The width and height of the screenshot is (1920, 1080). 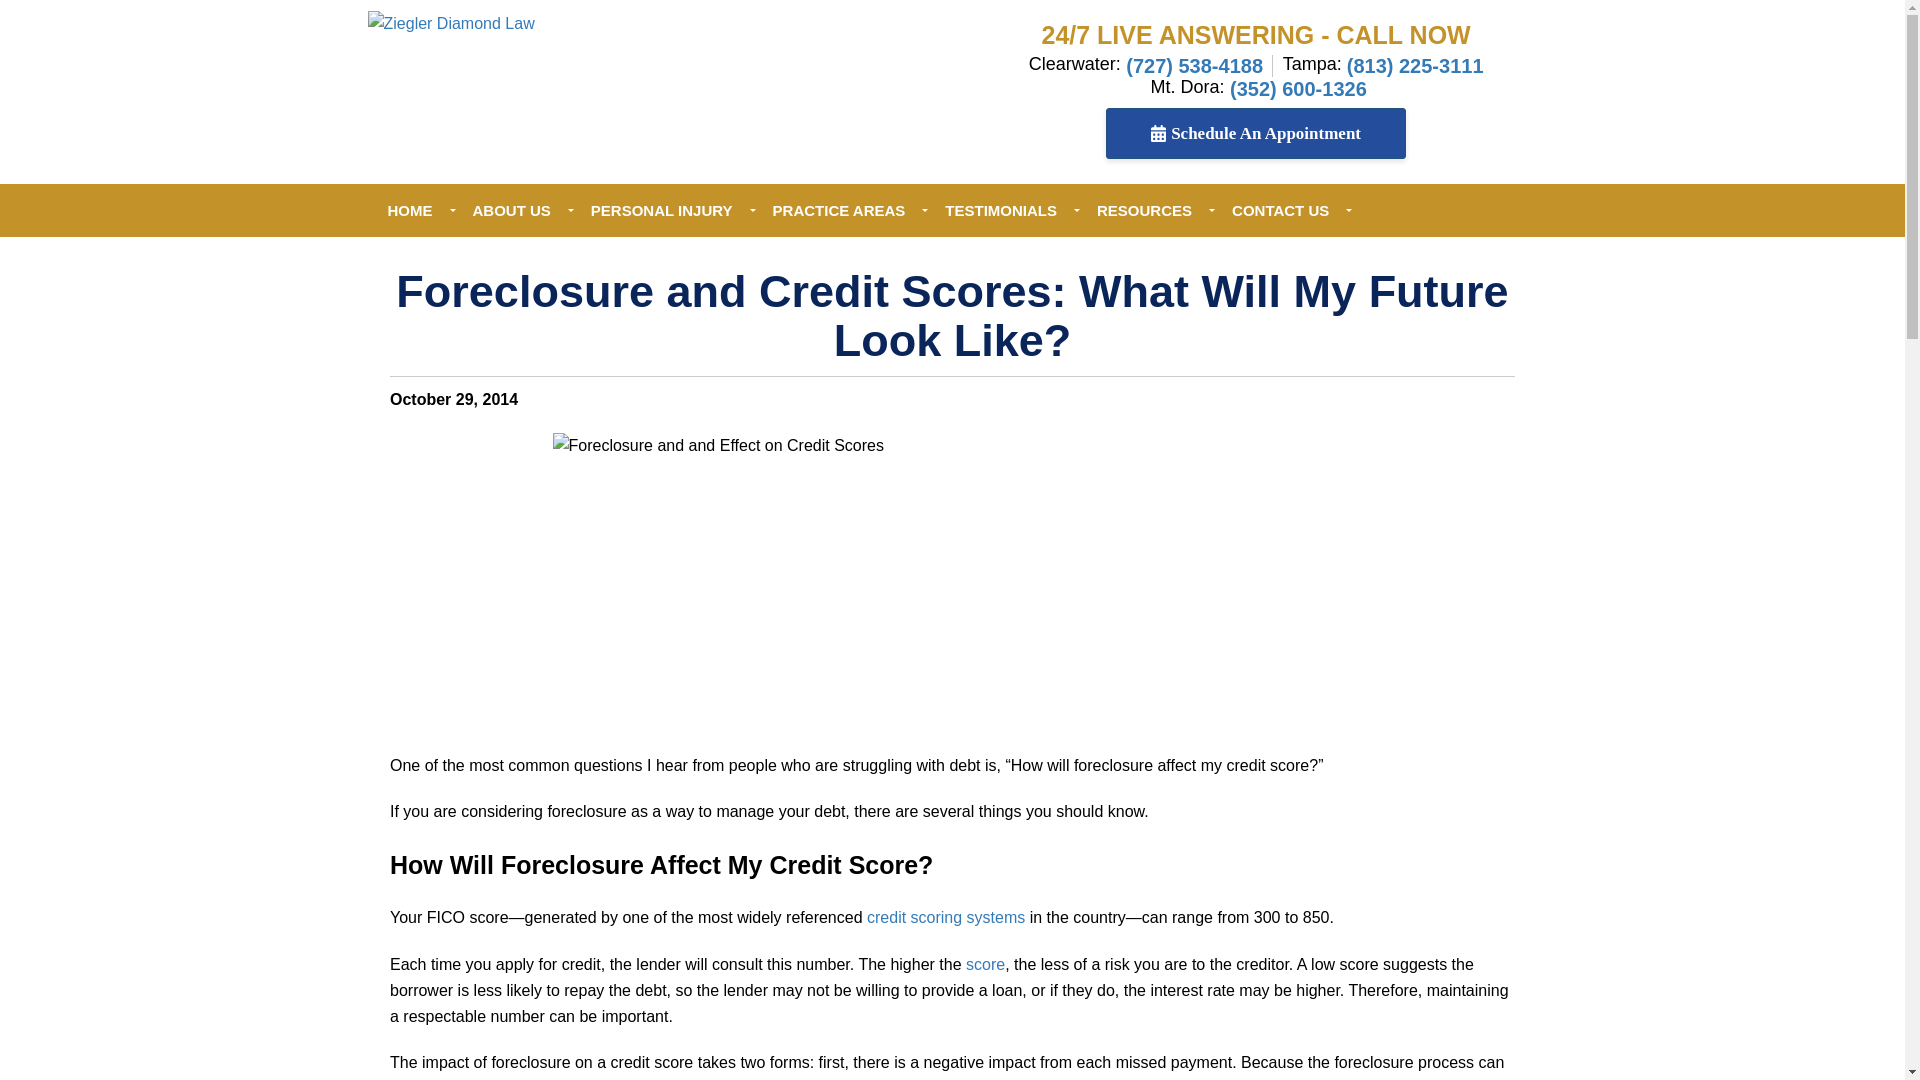 What do you see at coordinates (838, 210) in the screenshot?
I see `PRACTICE AREAS` at bounding box center [838, 210].